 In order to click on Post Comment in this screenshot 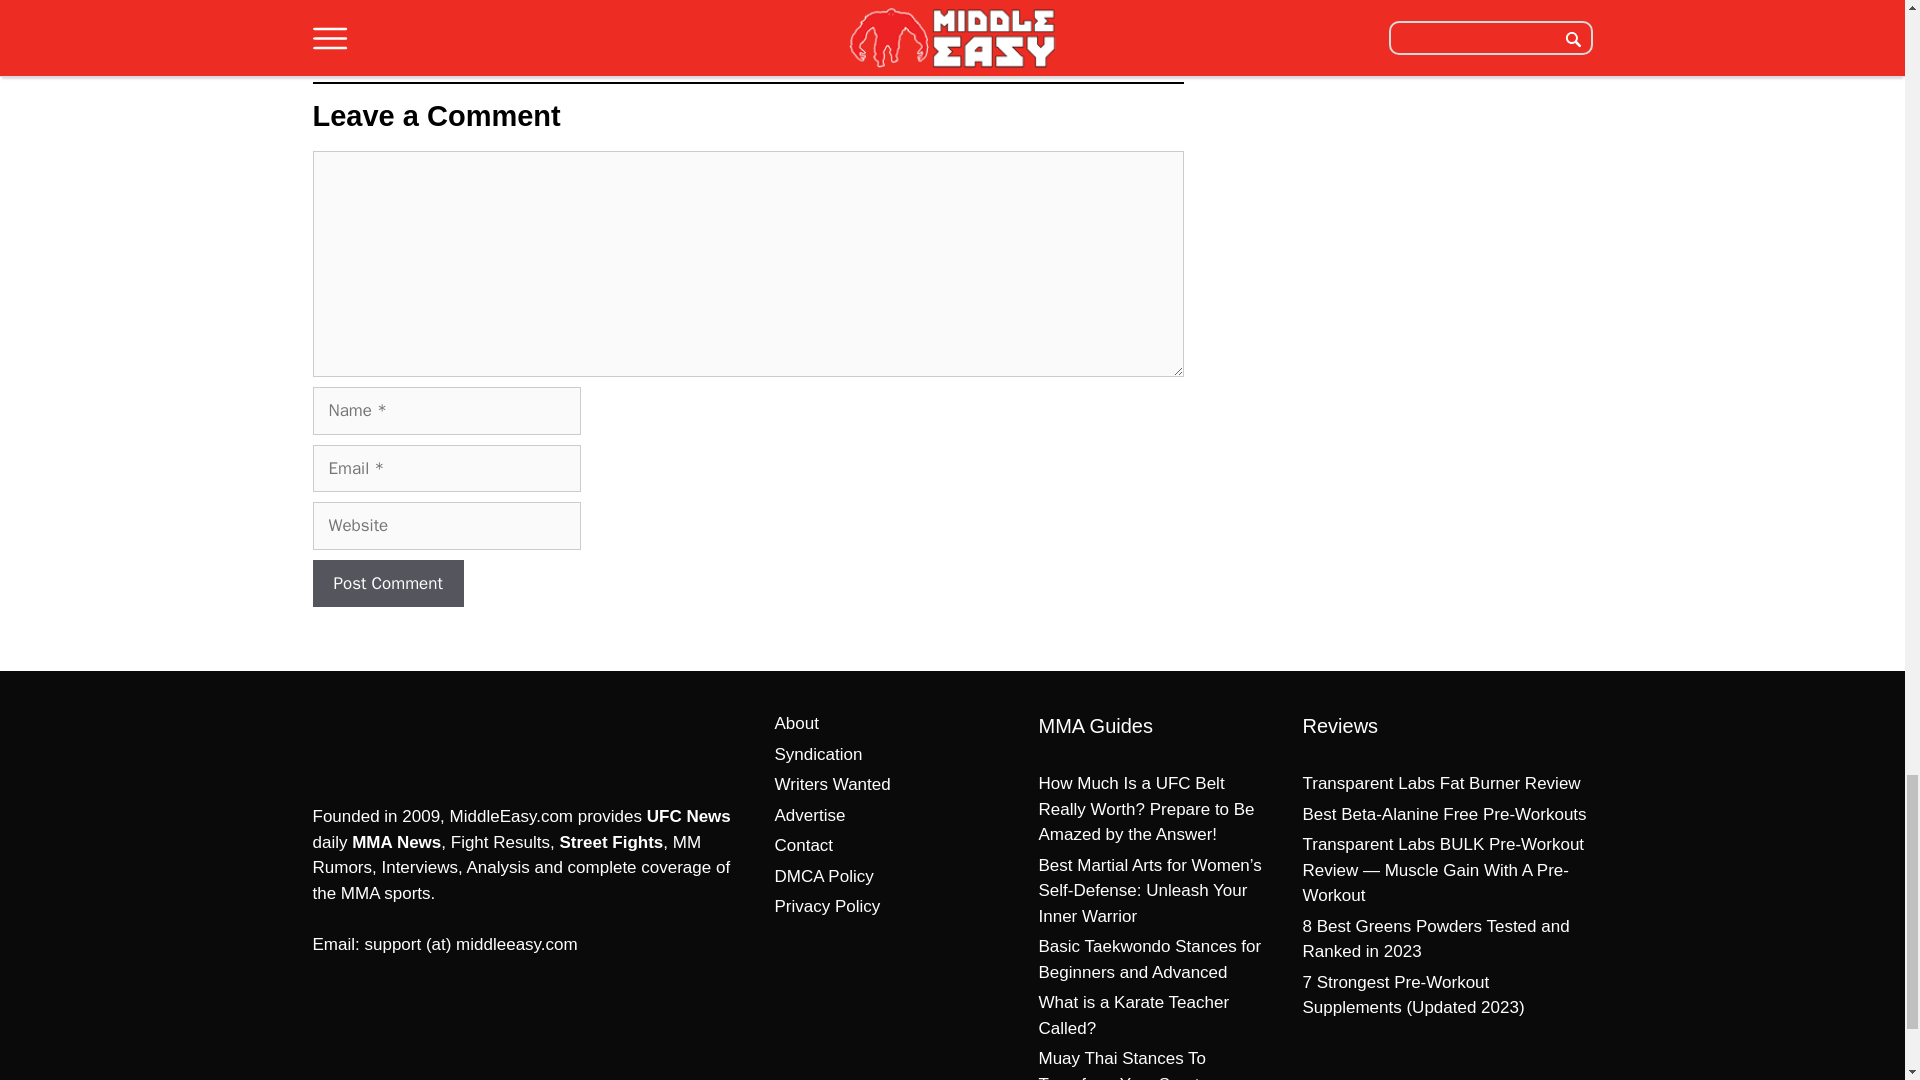, I will do `click(386, 584)`.